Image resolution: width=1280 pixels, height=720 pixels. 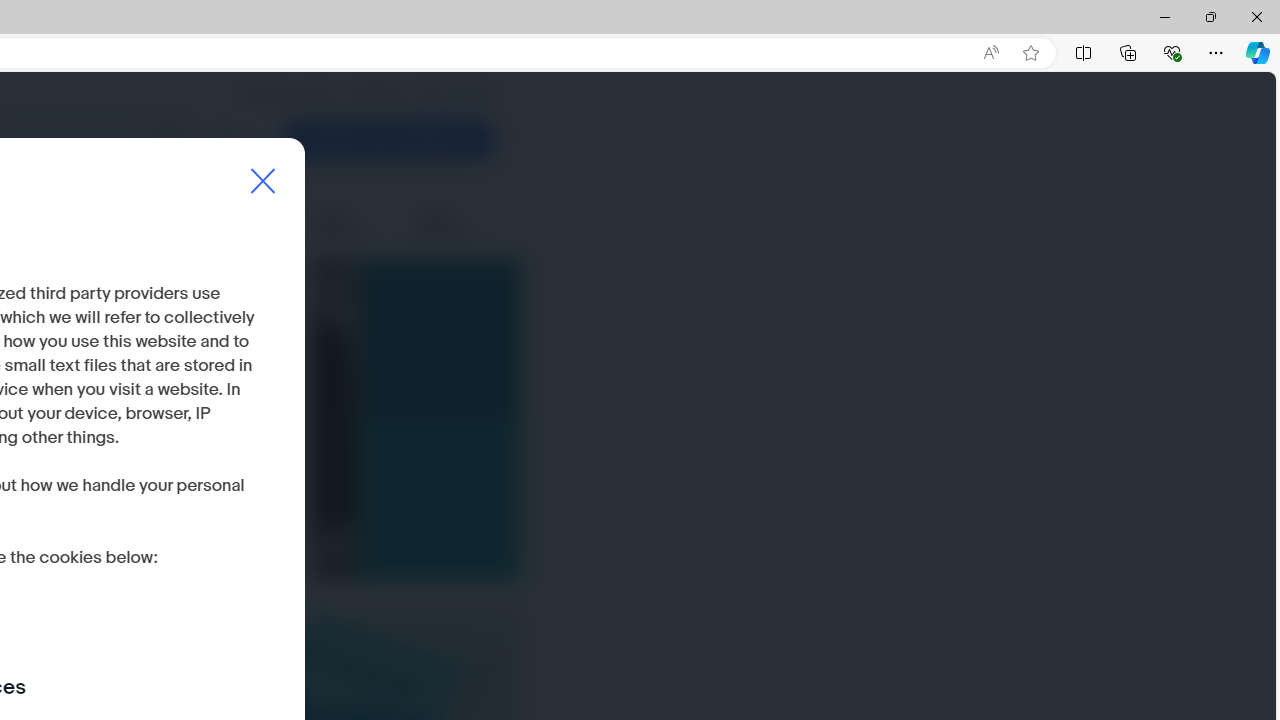 I want to click on IN, so click(x=429, y=95).